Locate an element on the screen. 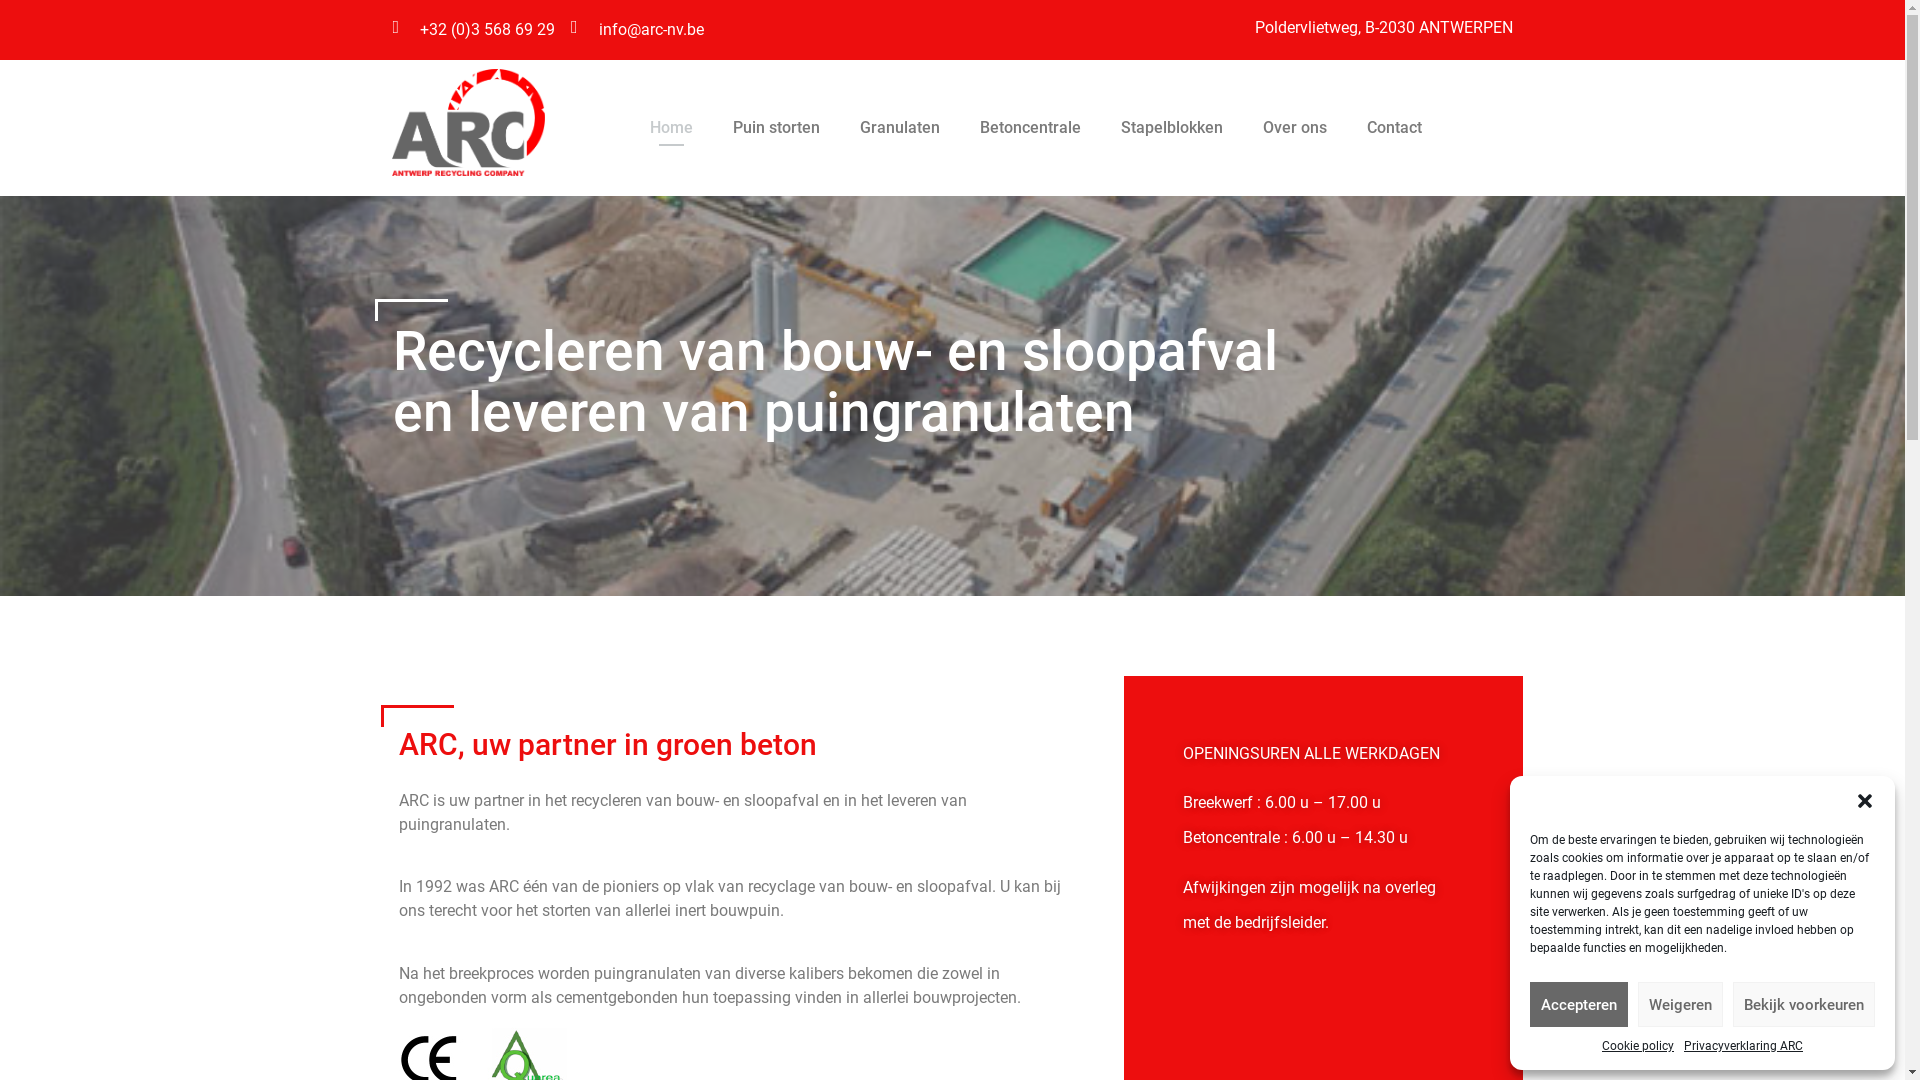 Image resolution: width=1920 pixels, height=1080 pixels. Granulaten is located at coordinates (900, 128).